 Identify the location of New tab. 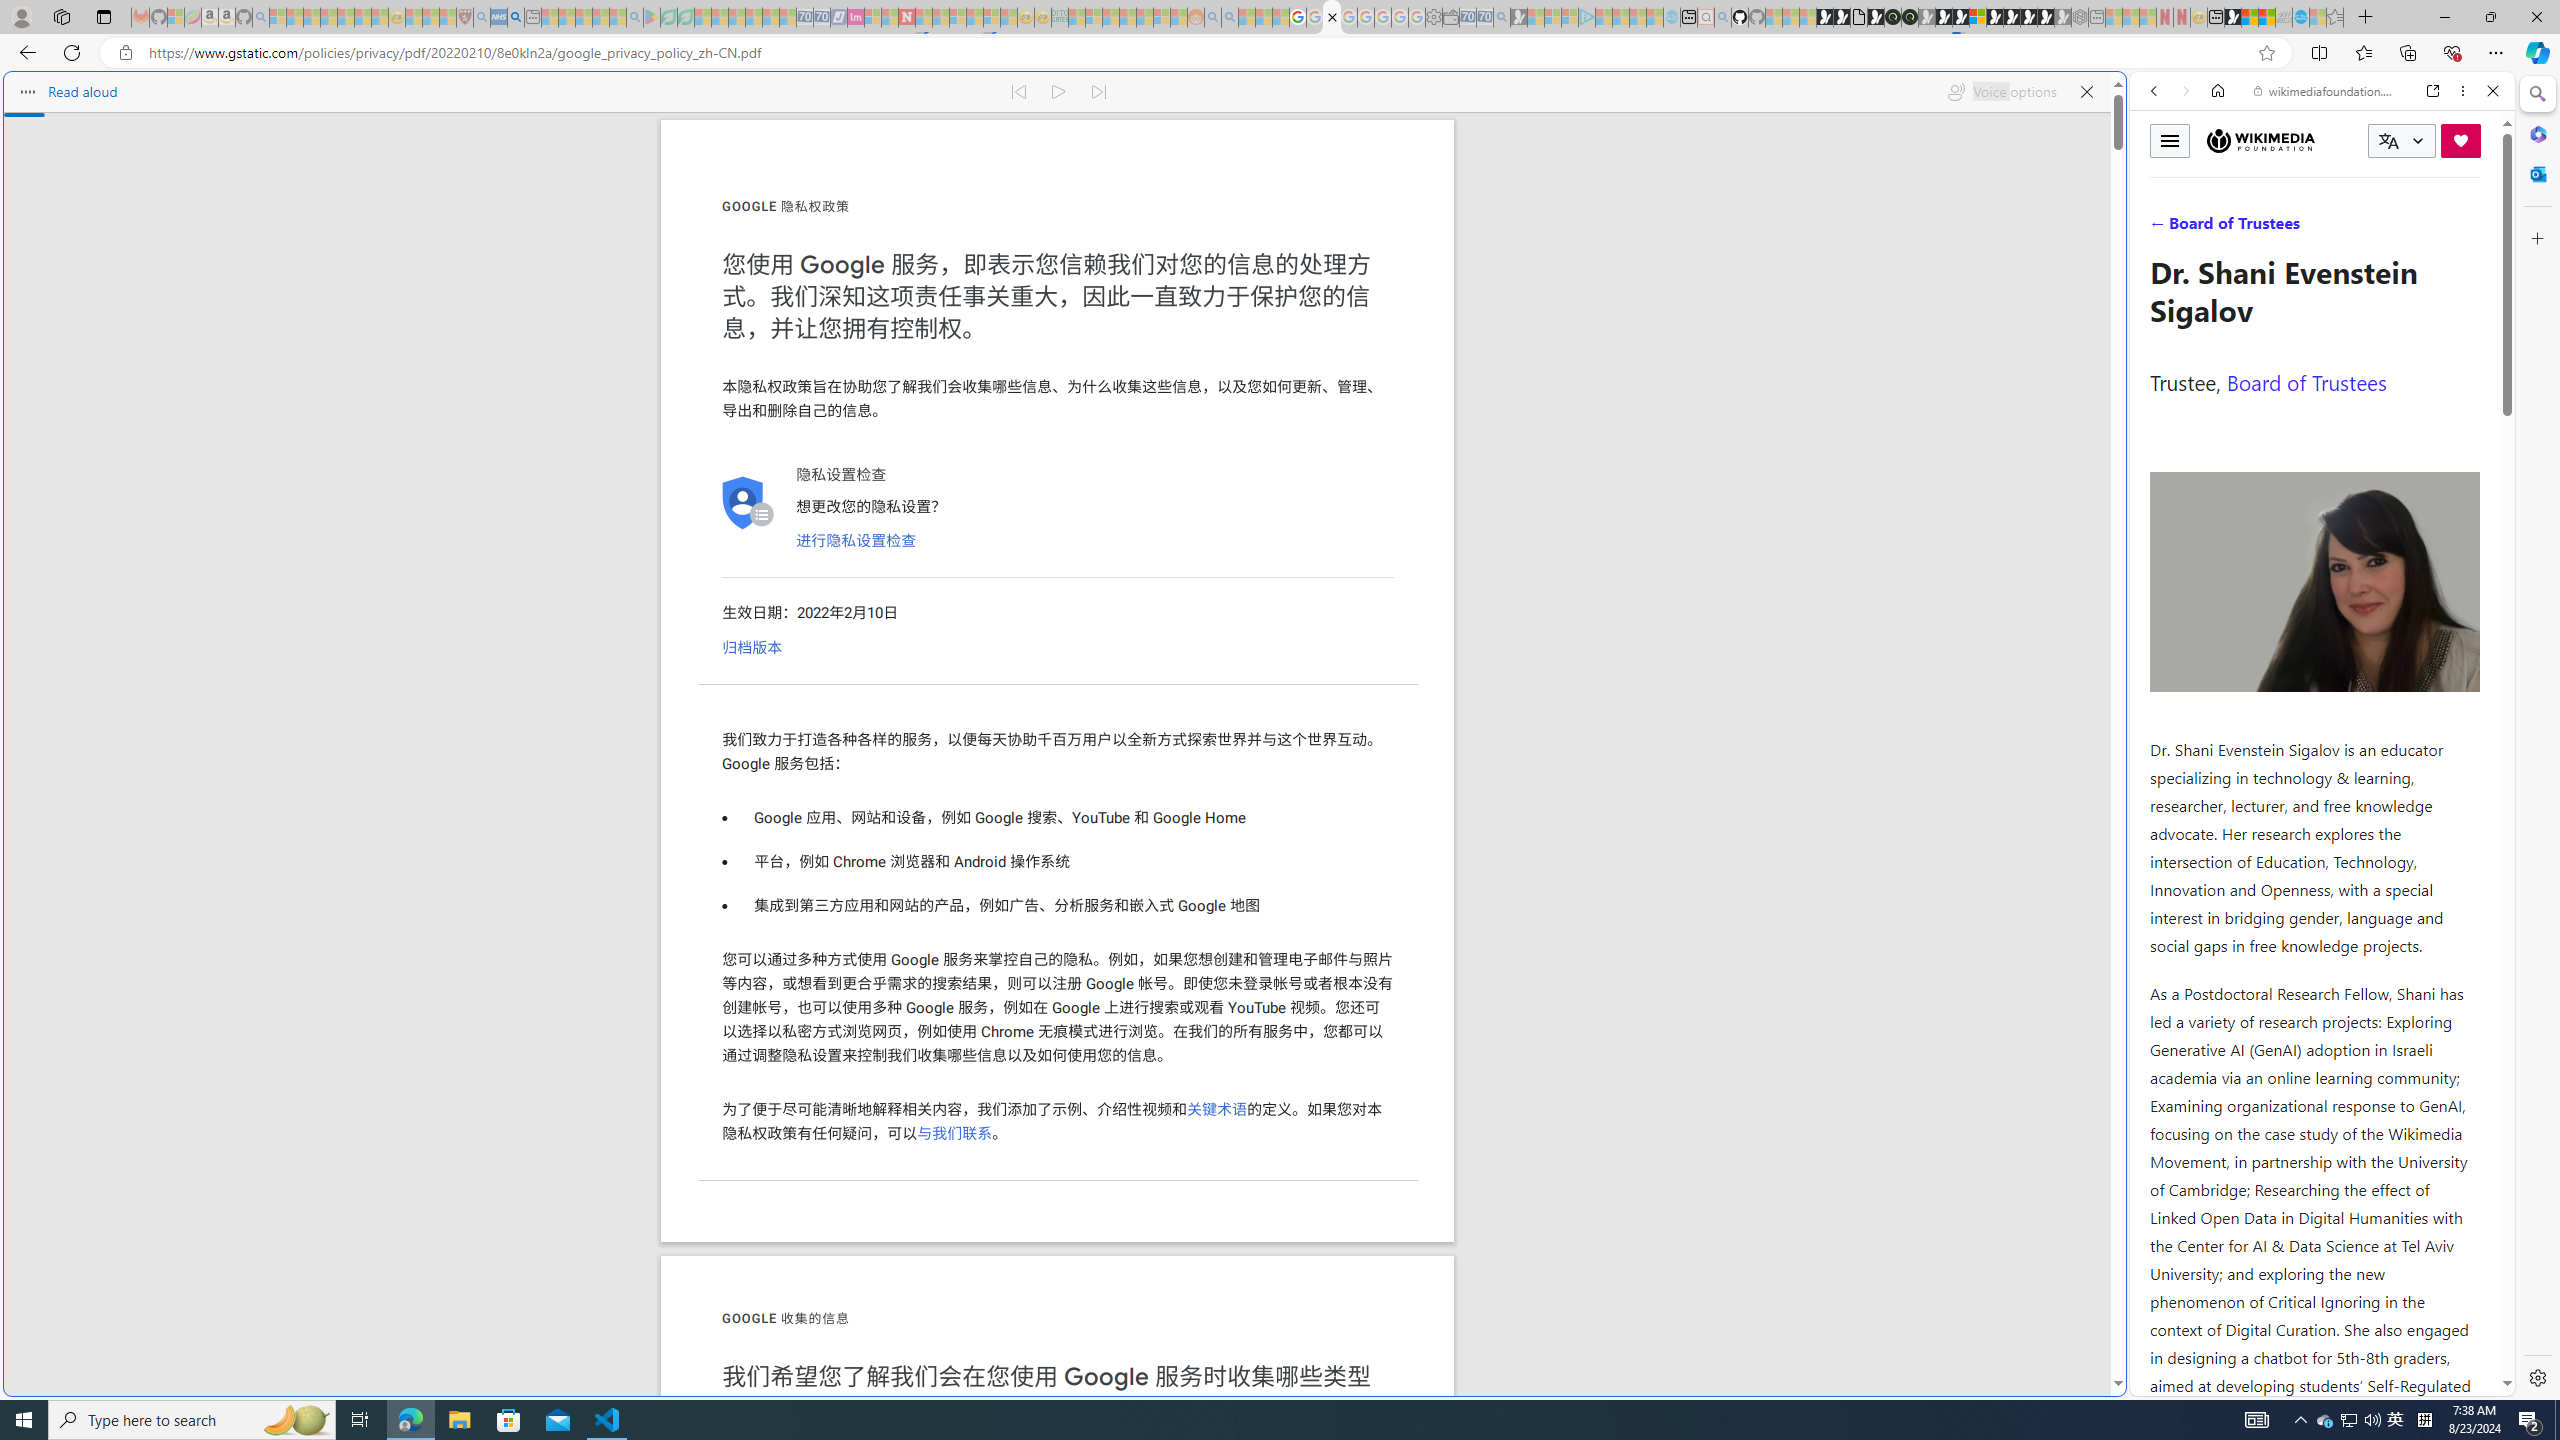
(1280, 1202).